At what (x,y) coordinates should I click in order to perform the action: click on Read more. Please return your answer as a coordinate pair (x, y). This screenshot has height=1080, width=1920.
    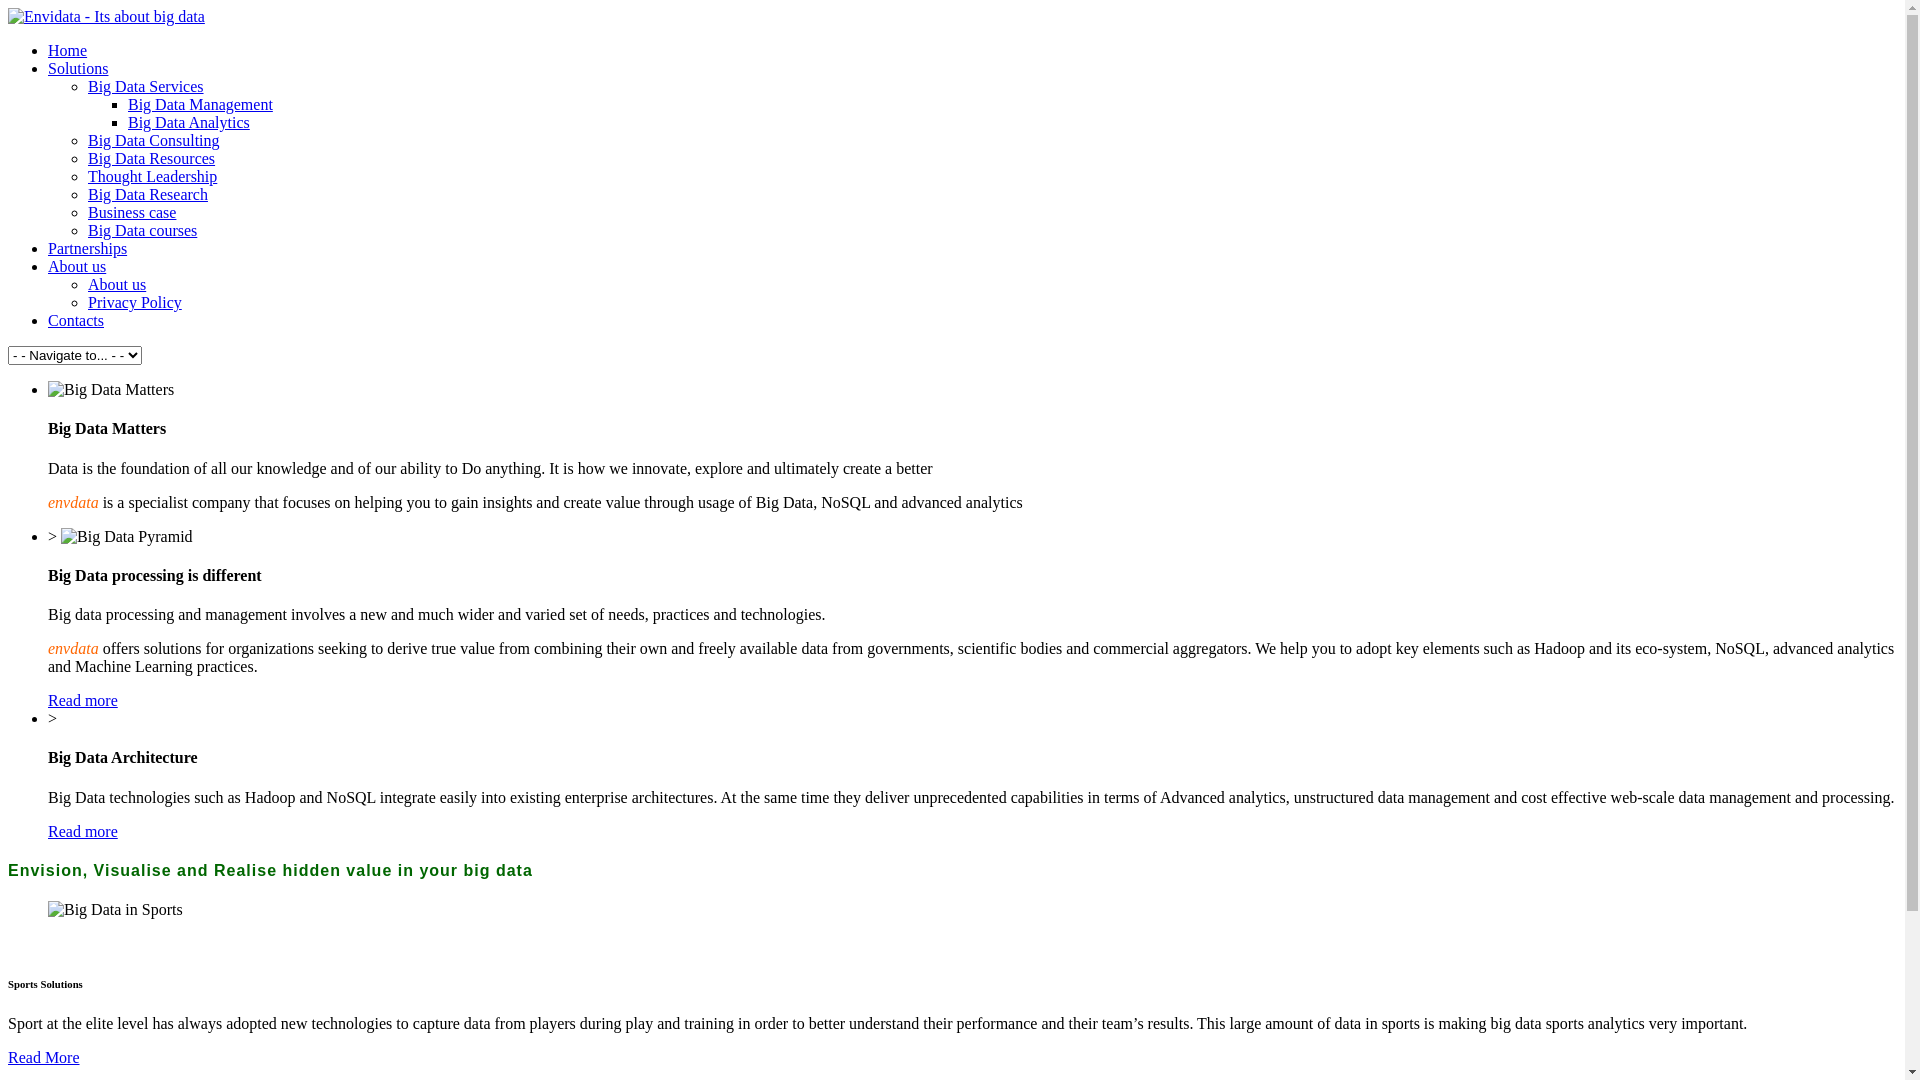
    Looking at the image, I should click on (83, 832).